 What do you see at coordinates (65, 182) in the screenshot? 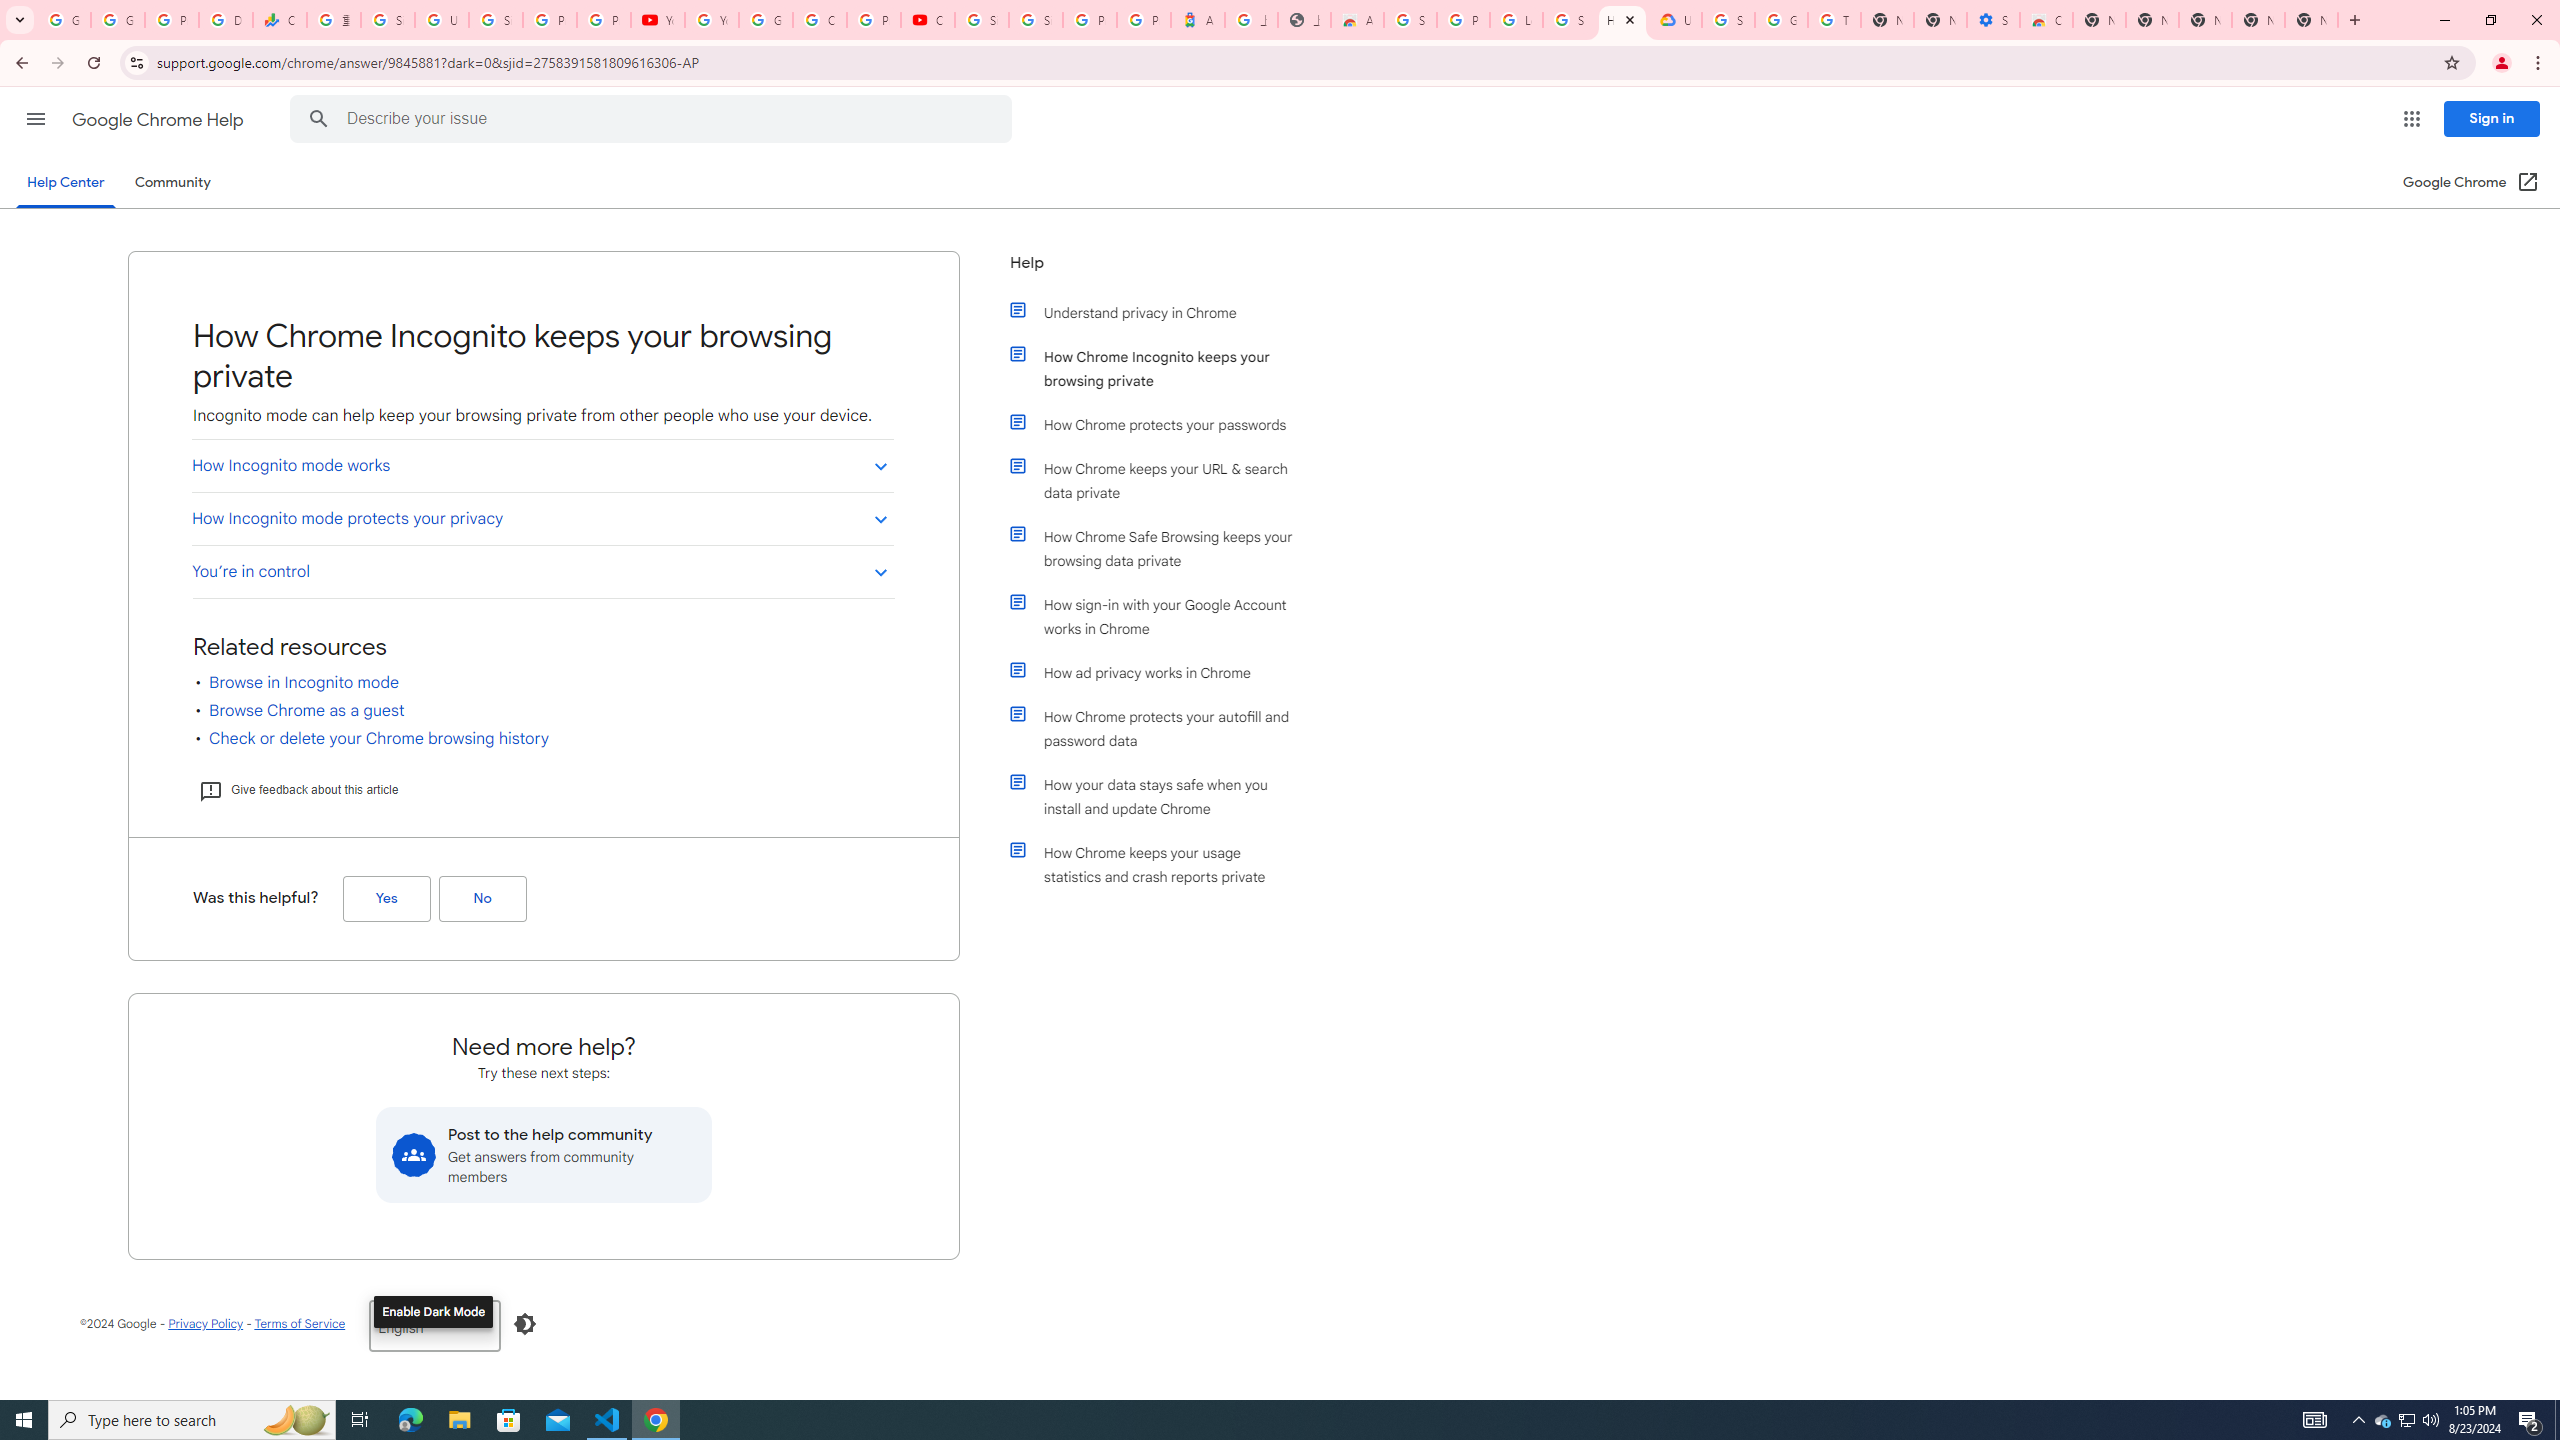
I see `Help Center` at bounding box center [65, 182].